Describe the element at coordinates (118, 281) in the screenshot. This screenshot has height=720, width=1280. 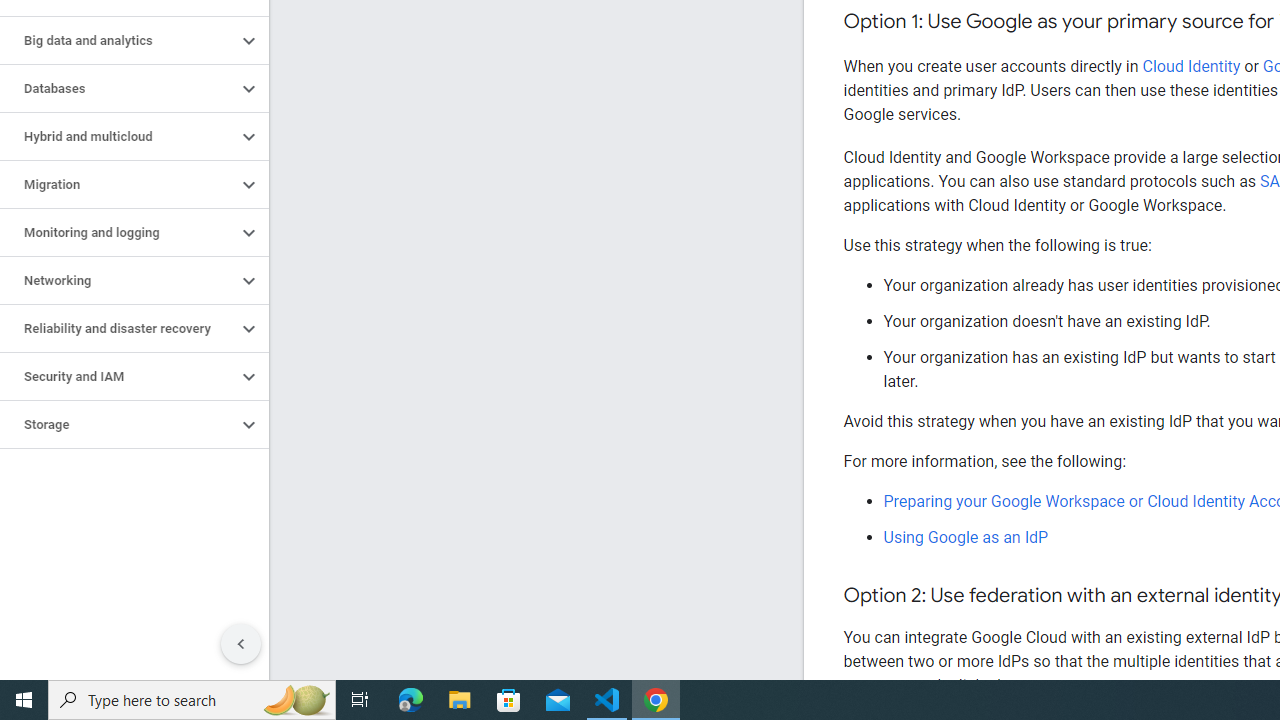
I see `Networking` at that location.